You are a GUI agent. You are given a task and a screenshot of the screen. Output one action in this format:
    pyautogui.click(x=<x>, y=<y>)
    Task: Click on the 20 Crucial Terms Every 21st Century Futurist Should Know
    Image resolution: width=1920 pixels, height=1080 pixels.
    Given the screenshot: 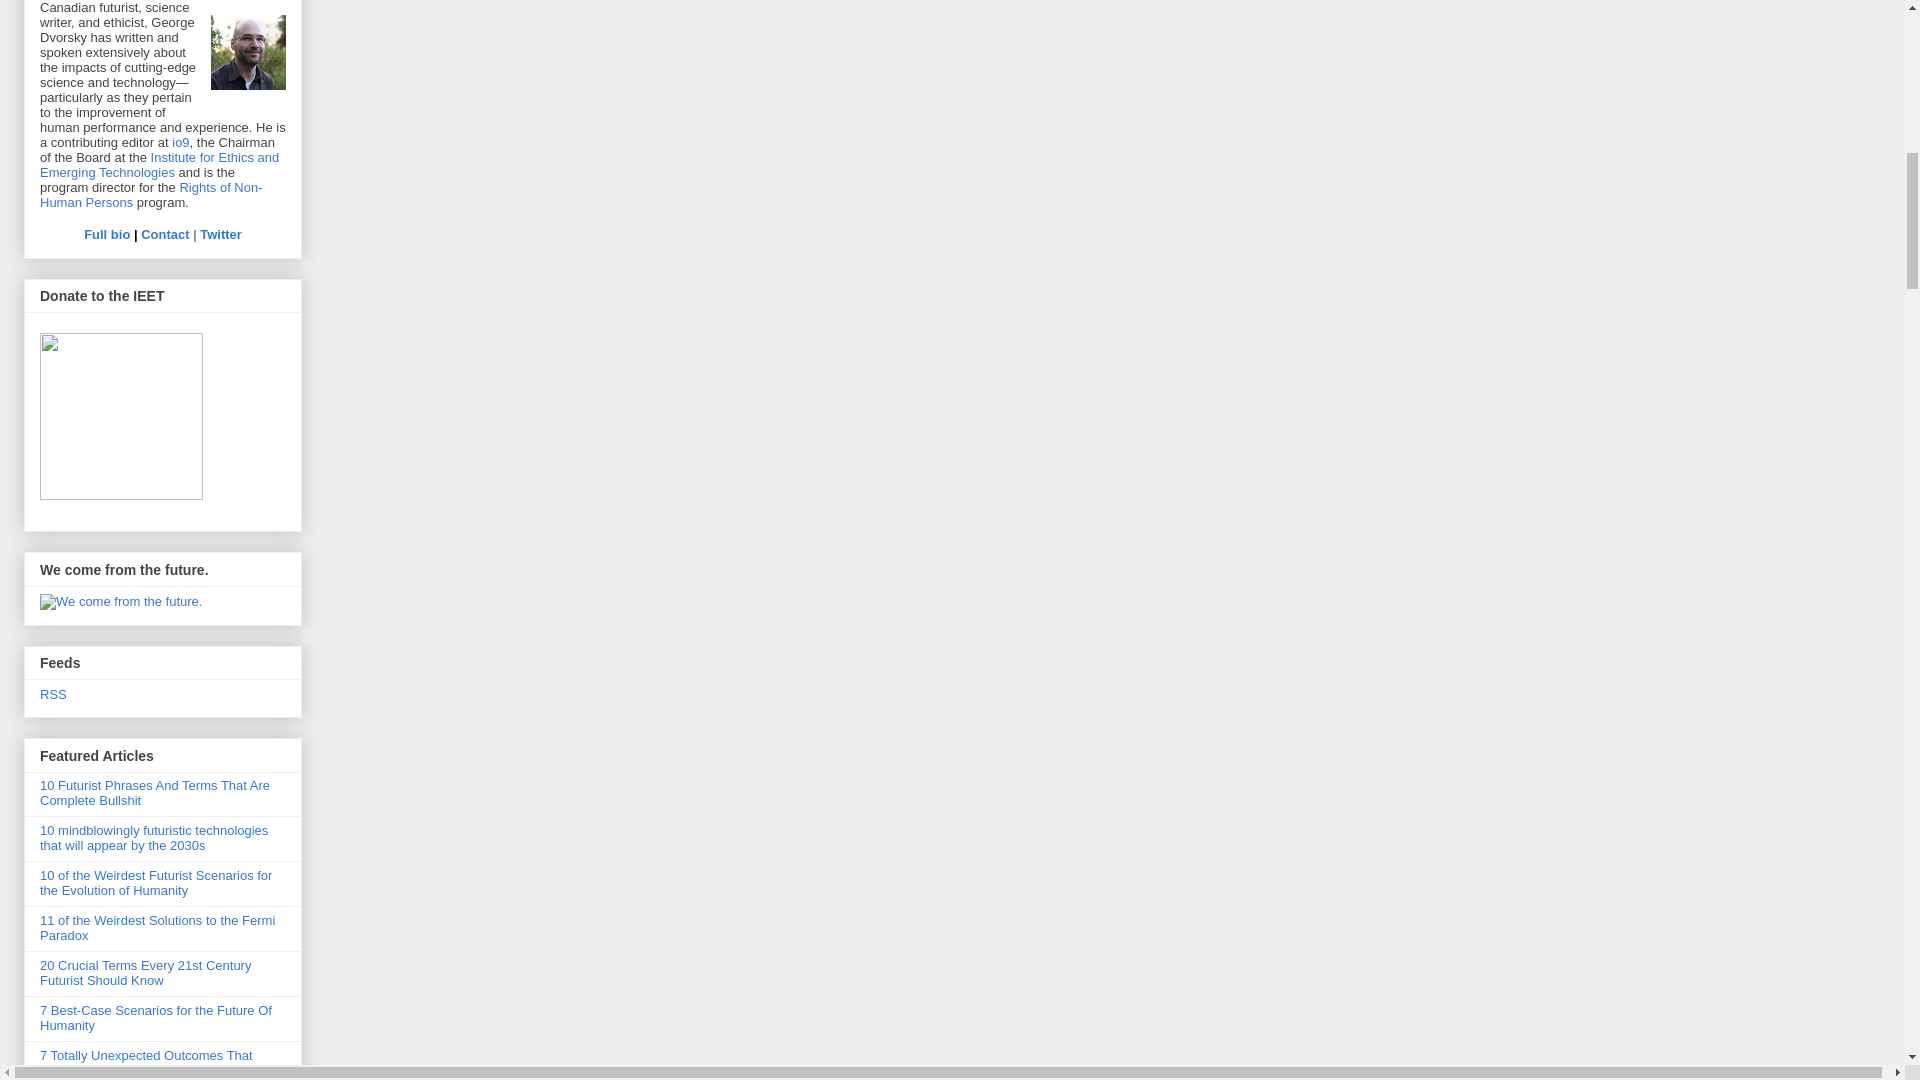 What is the action you would take?
    pyautogui.click(x=146, y=972)
    